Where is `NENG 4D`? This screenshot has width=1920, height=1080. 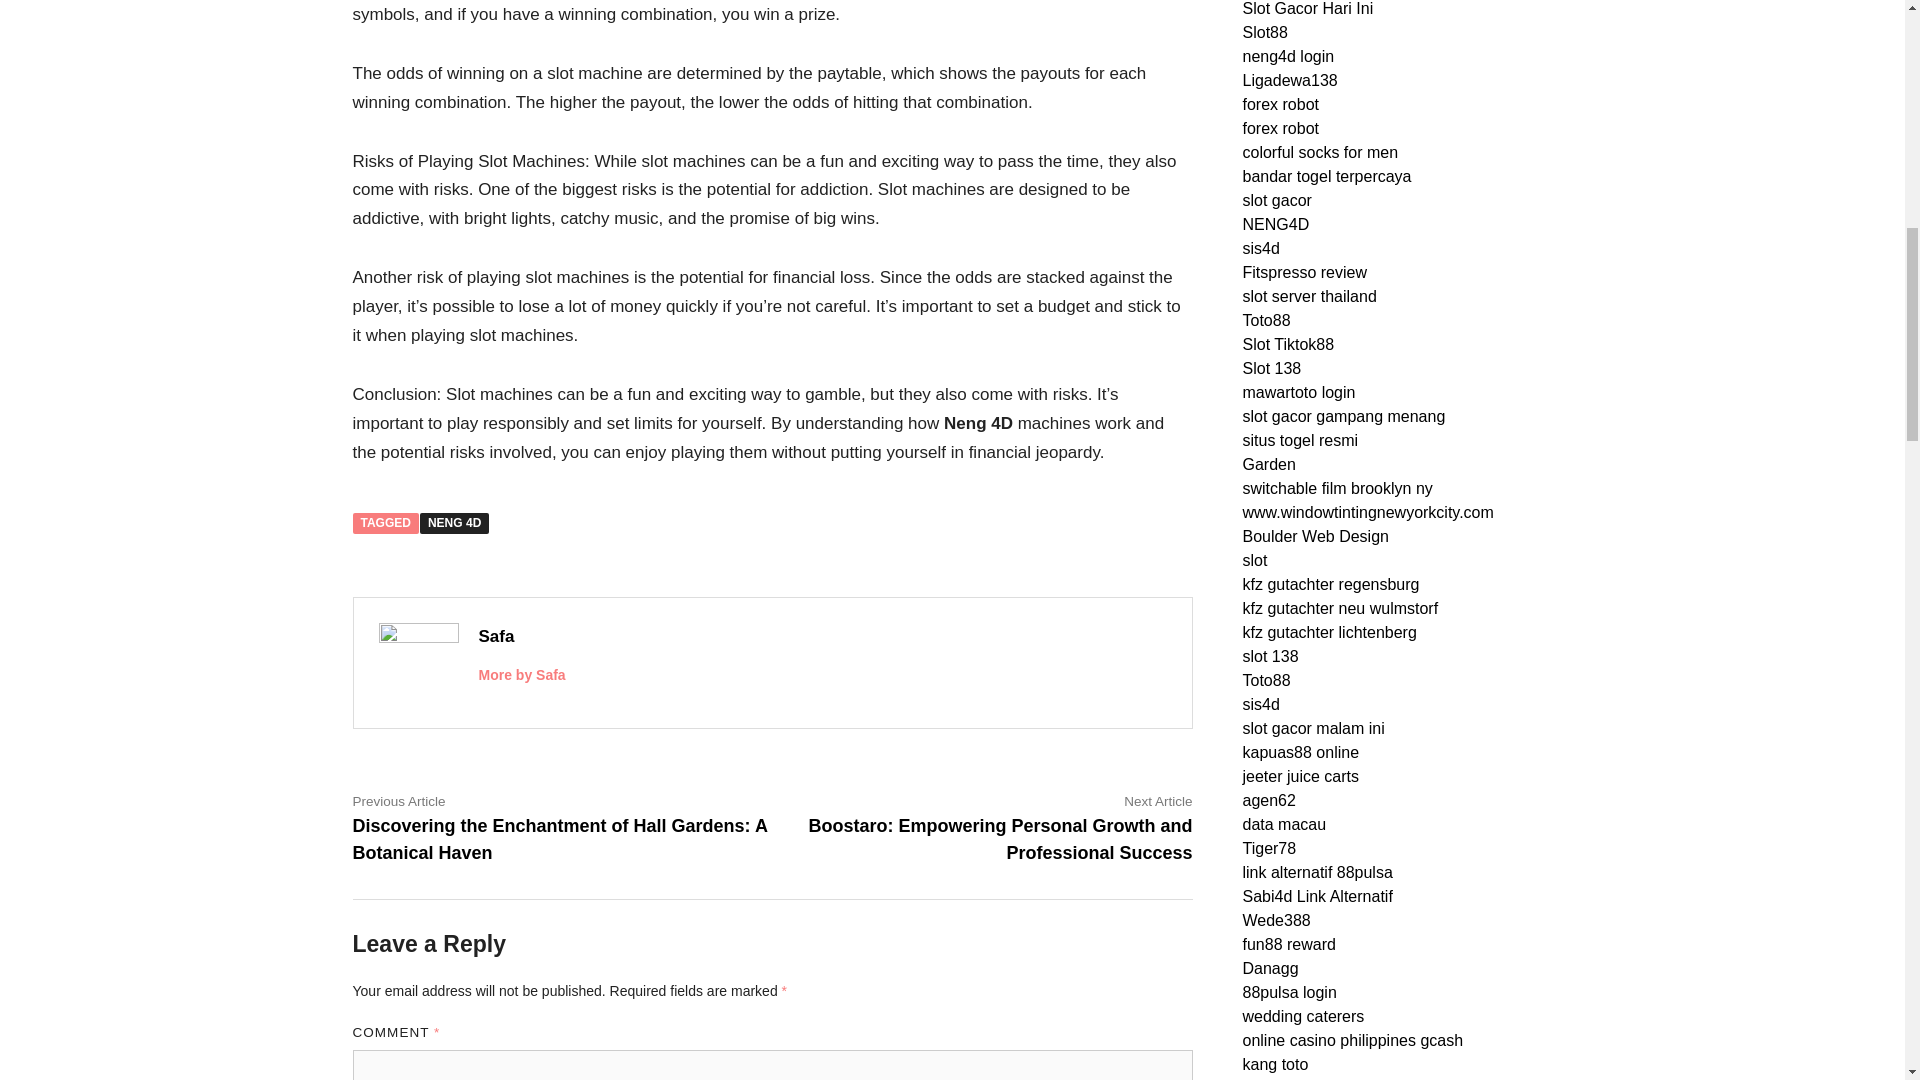 NENG 4D is located at coordinates (454, 524).